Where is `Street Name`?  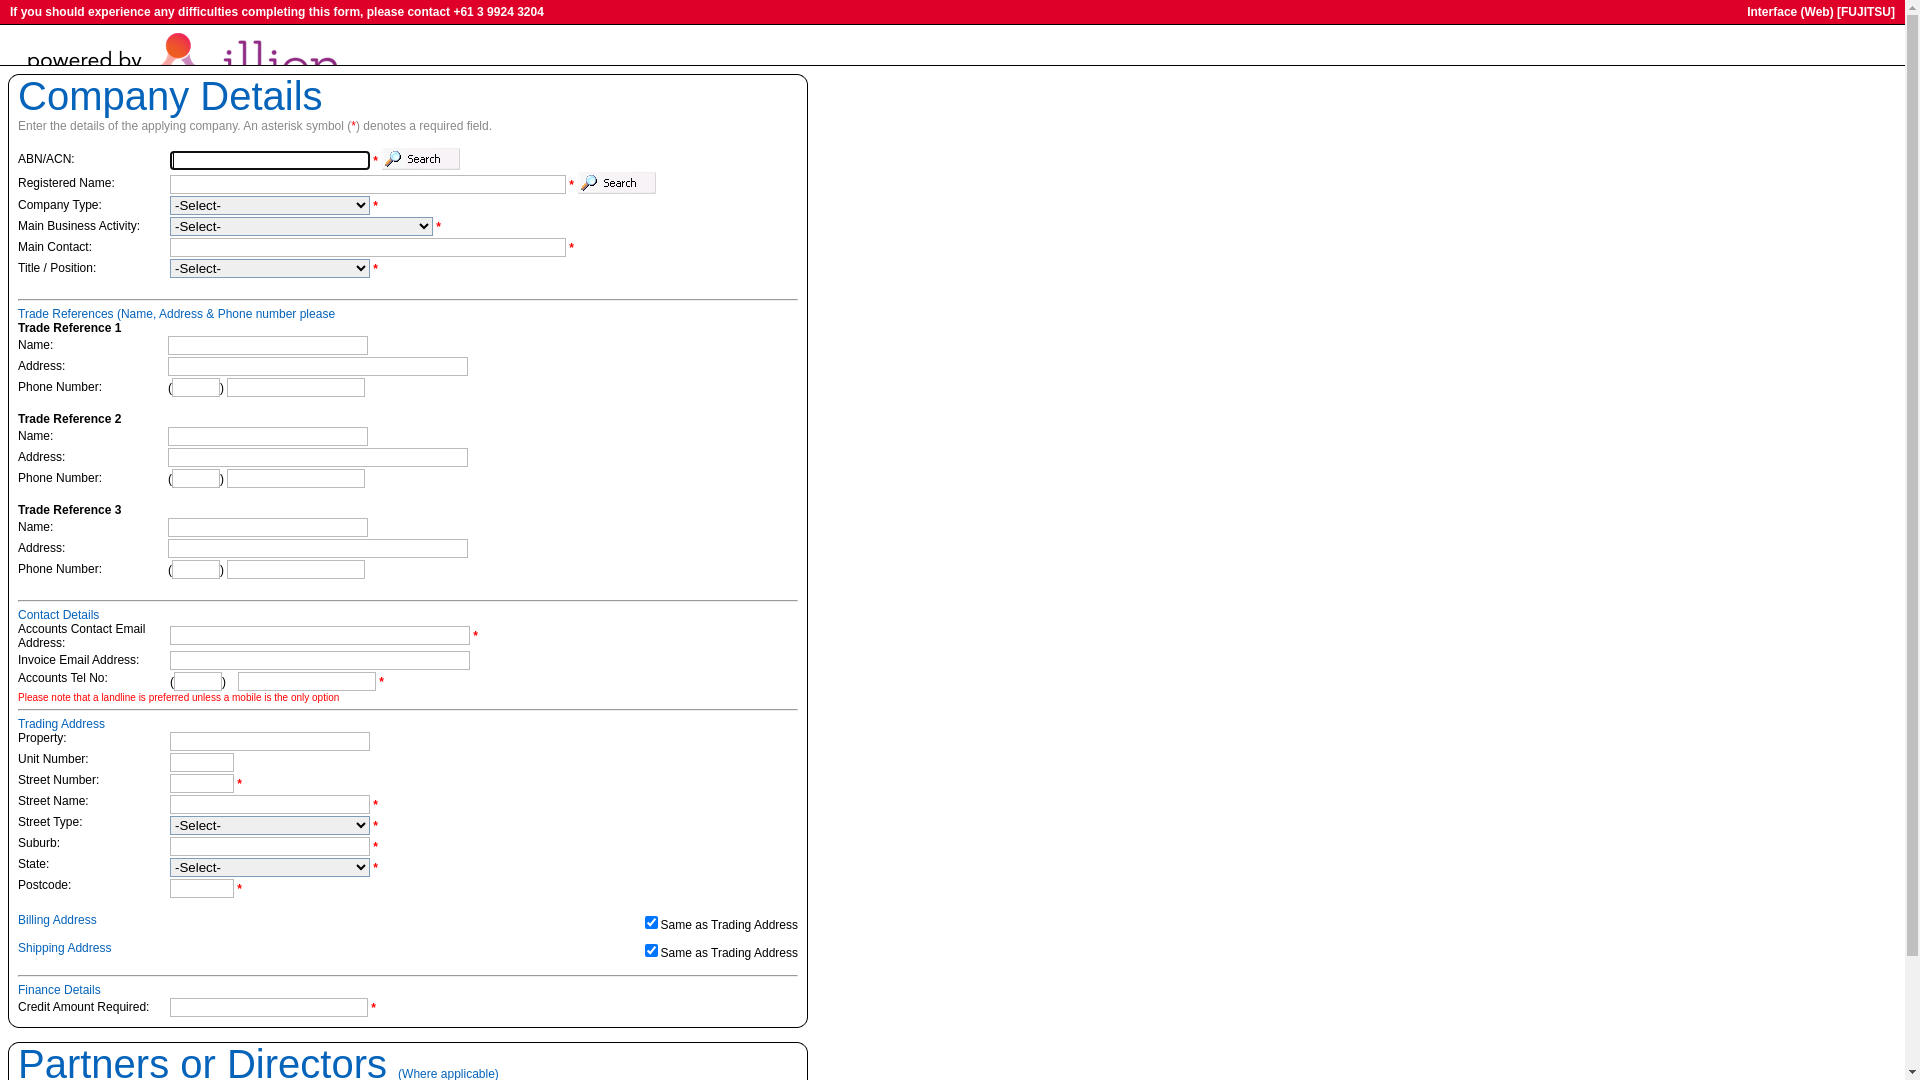
Street Name is located at coordinates (270, 804).